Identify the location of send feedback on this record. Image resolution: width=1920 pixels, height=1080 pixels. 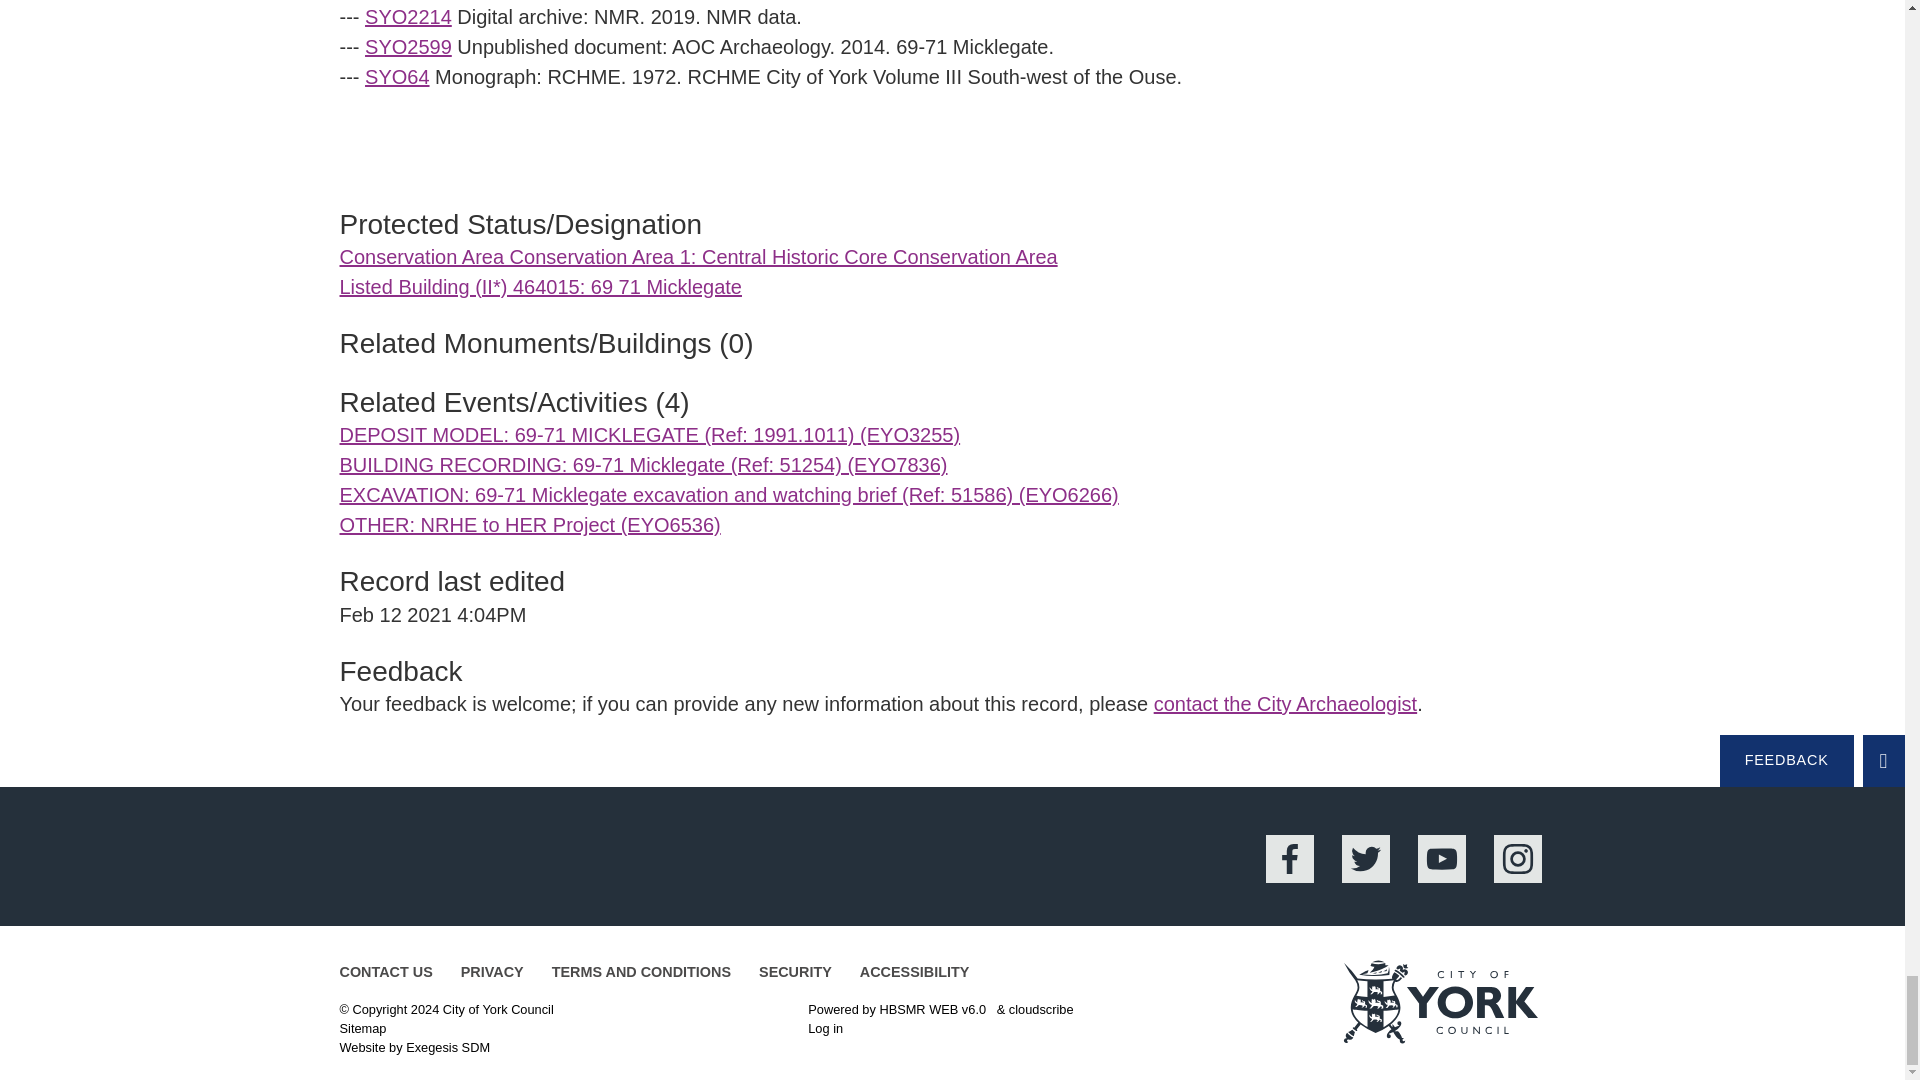
(1284, 704).